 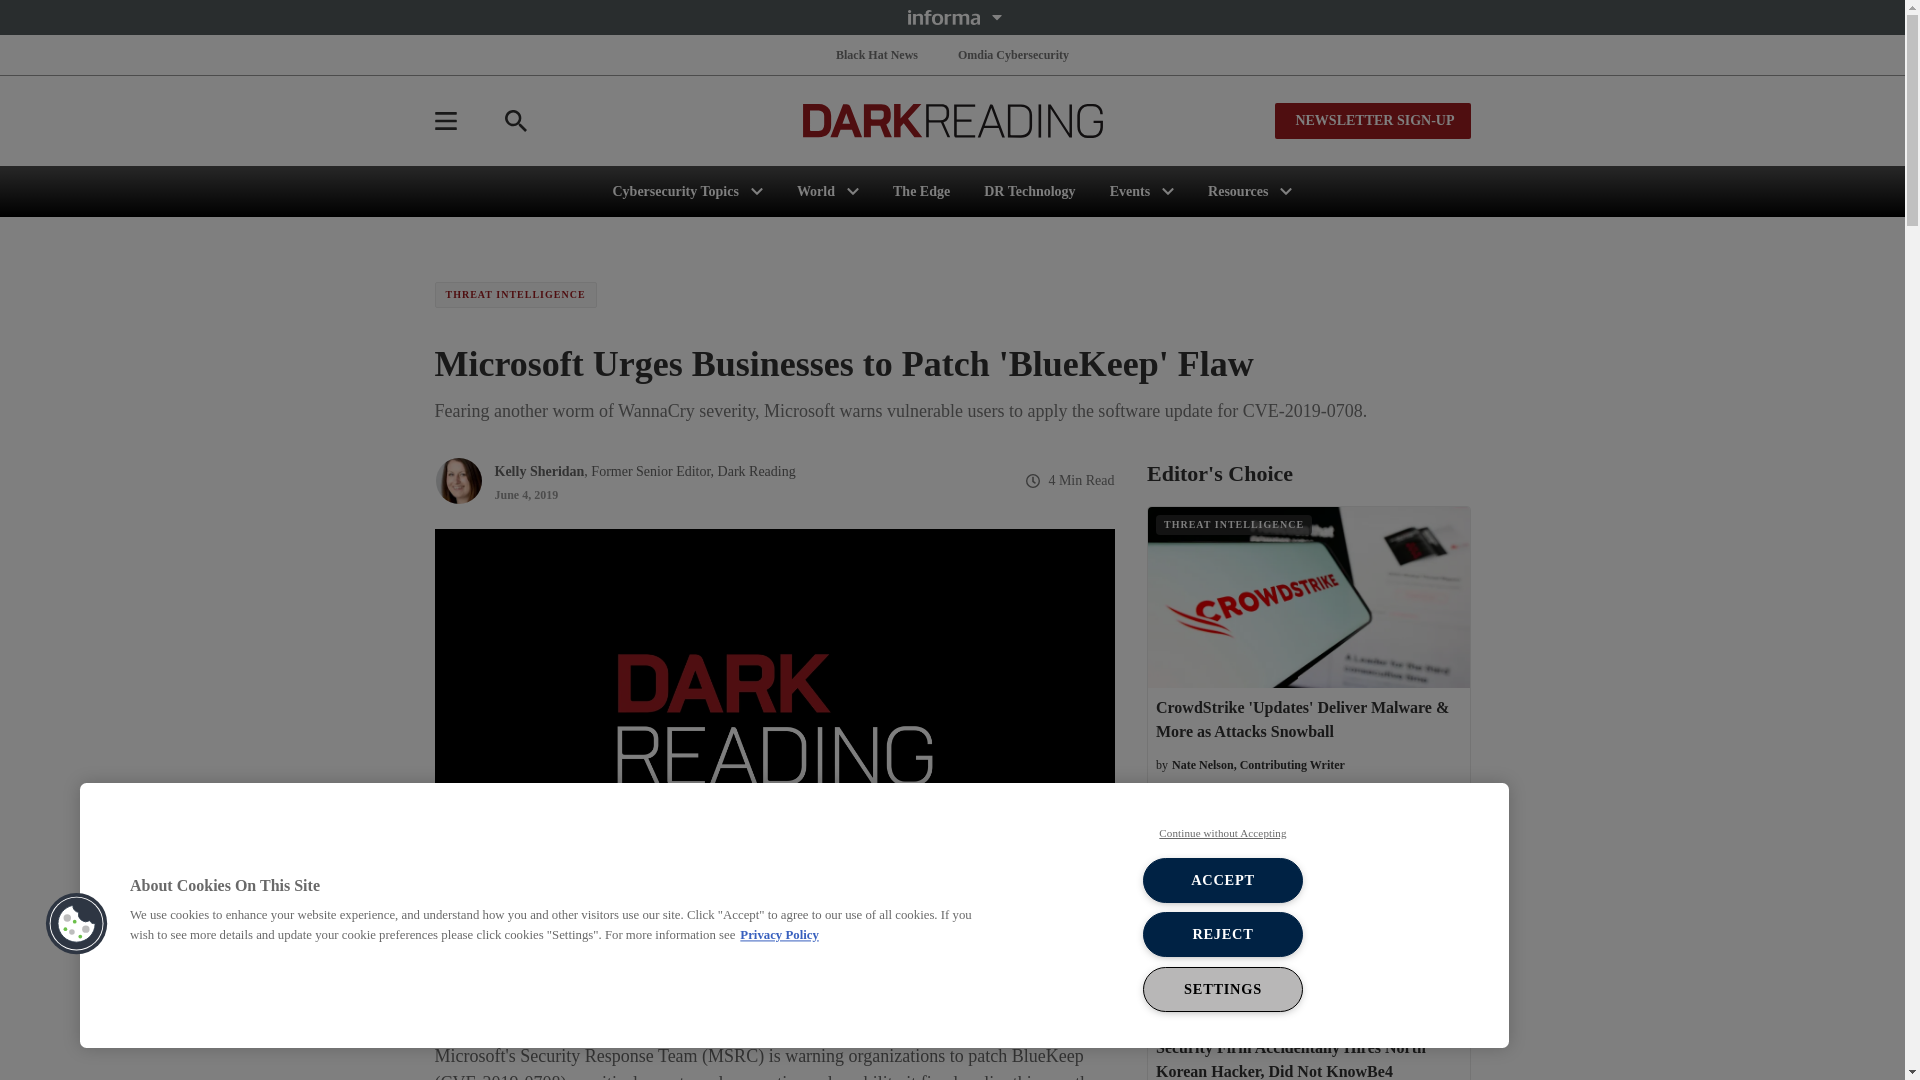 I want to click on Picture of Kelly Sheridan, so click(x=457, y=480).